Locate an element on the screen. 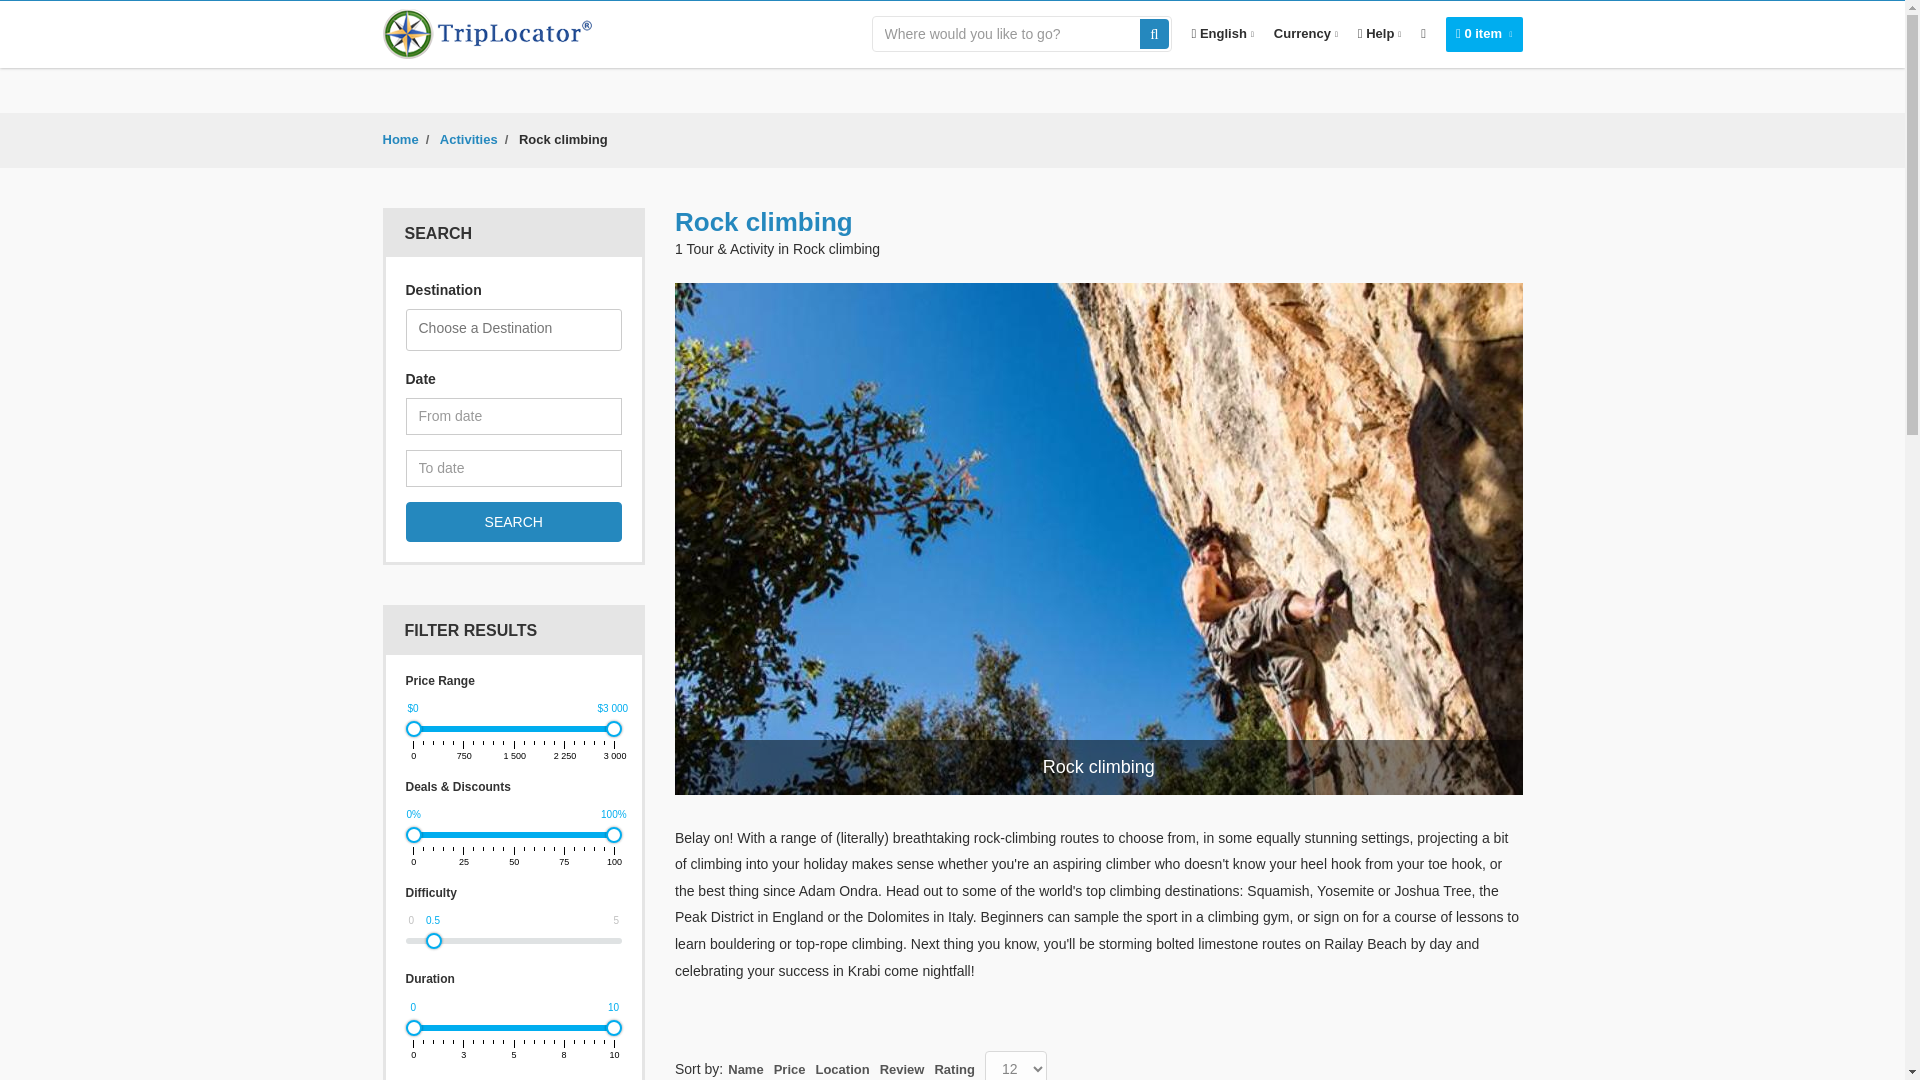 The height and width of the screenshot is (1080, 1920). Home is located at coordinates (400, 138).